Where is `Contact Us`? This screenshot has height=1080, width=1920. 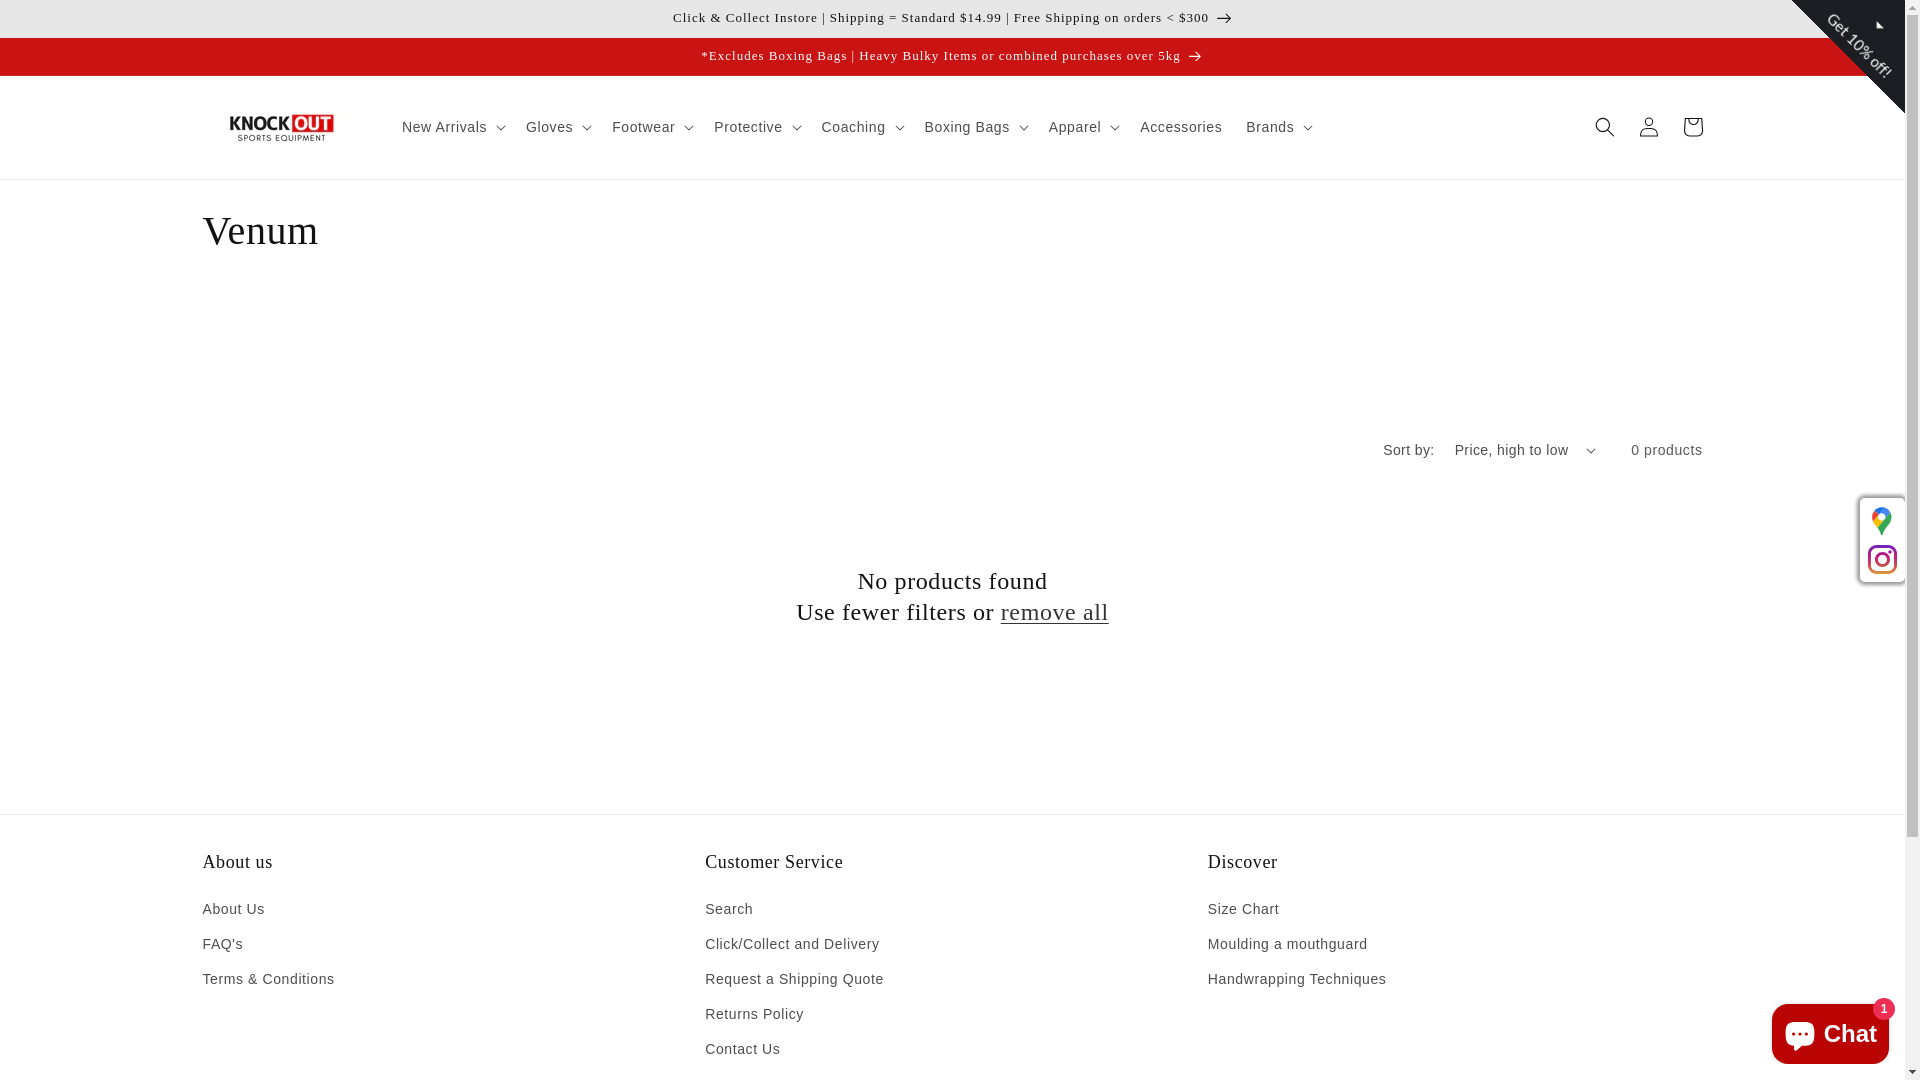
Contact Us is located at coordinates (742, 1050).